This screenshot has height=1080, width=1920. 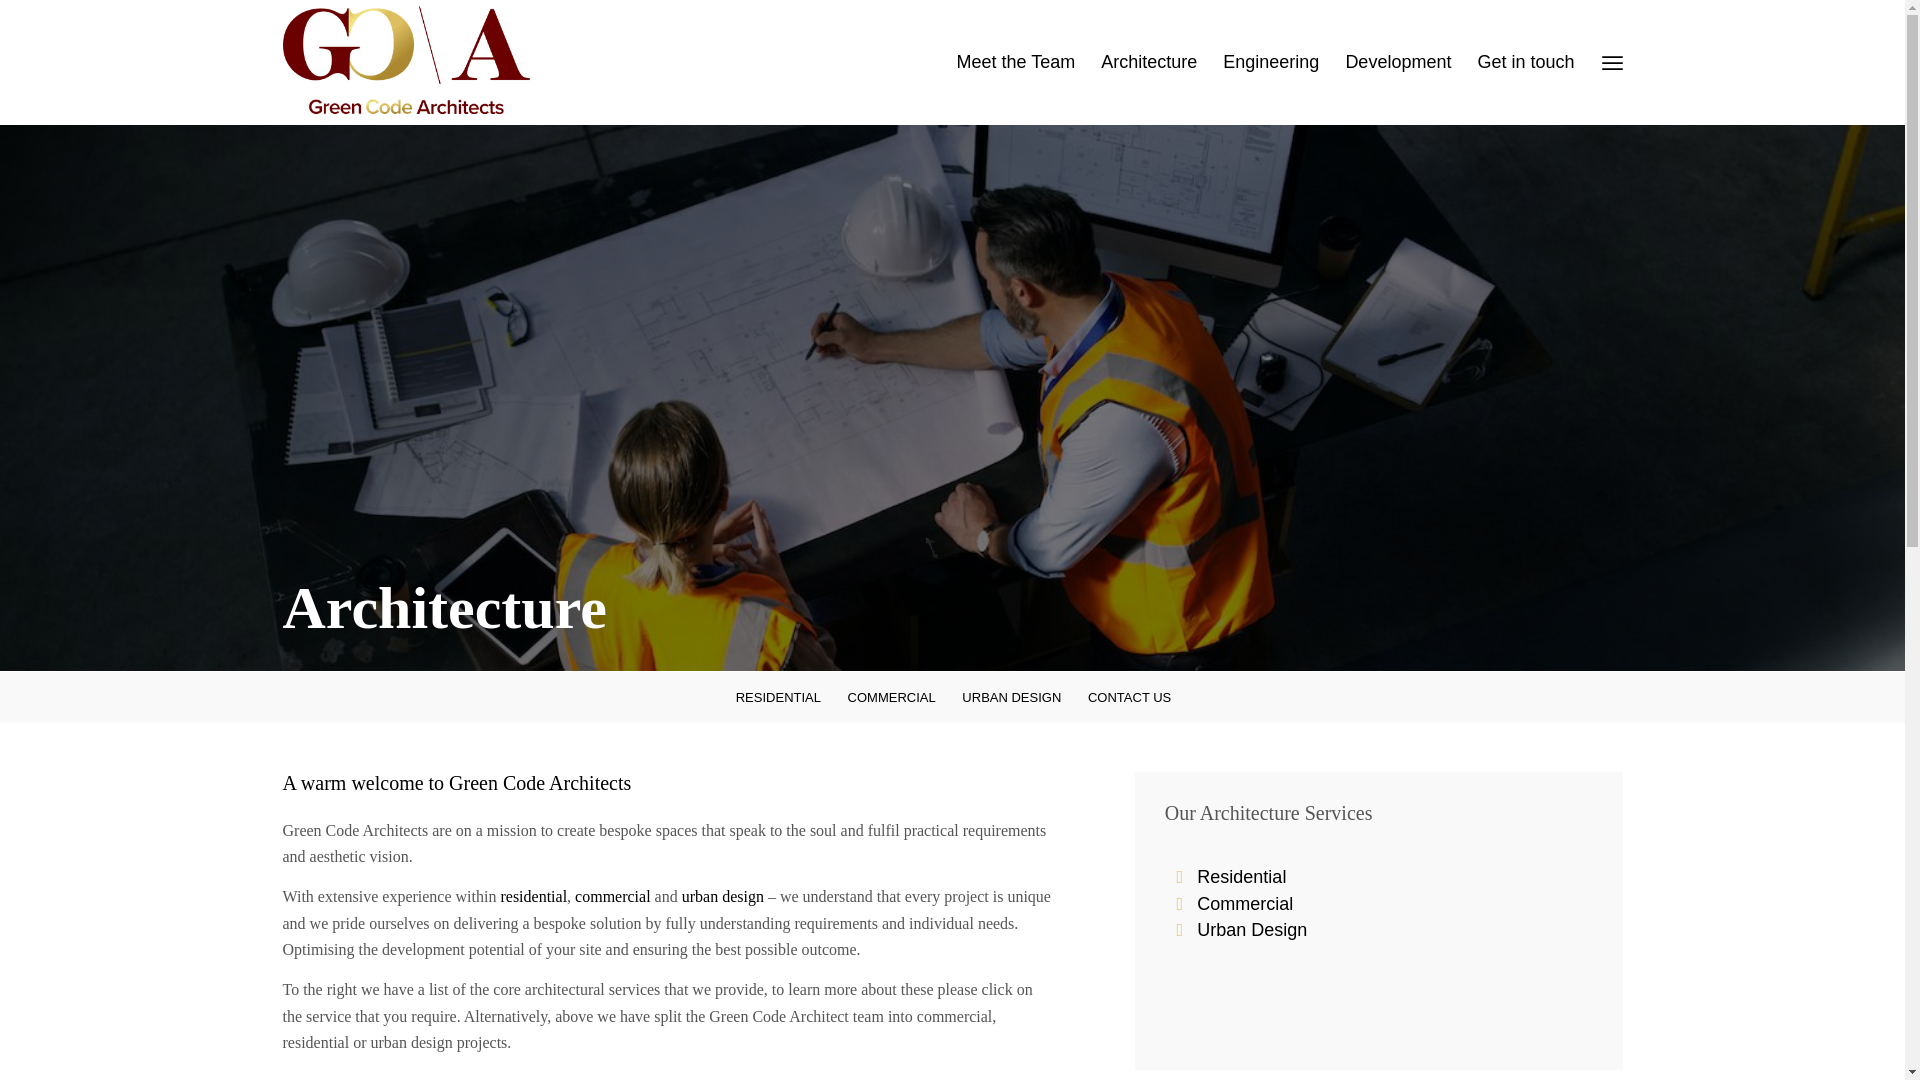 What do you see at coordinates (1148, 62) in the screenshot?
I see `Architecture` at bounding box center [1148, 62].